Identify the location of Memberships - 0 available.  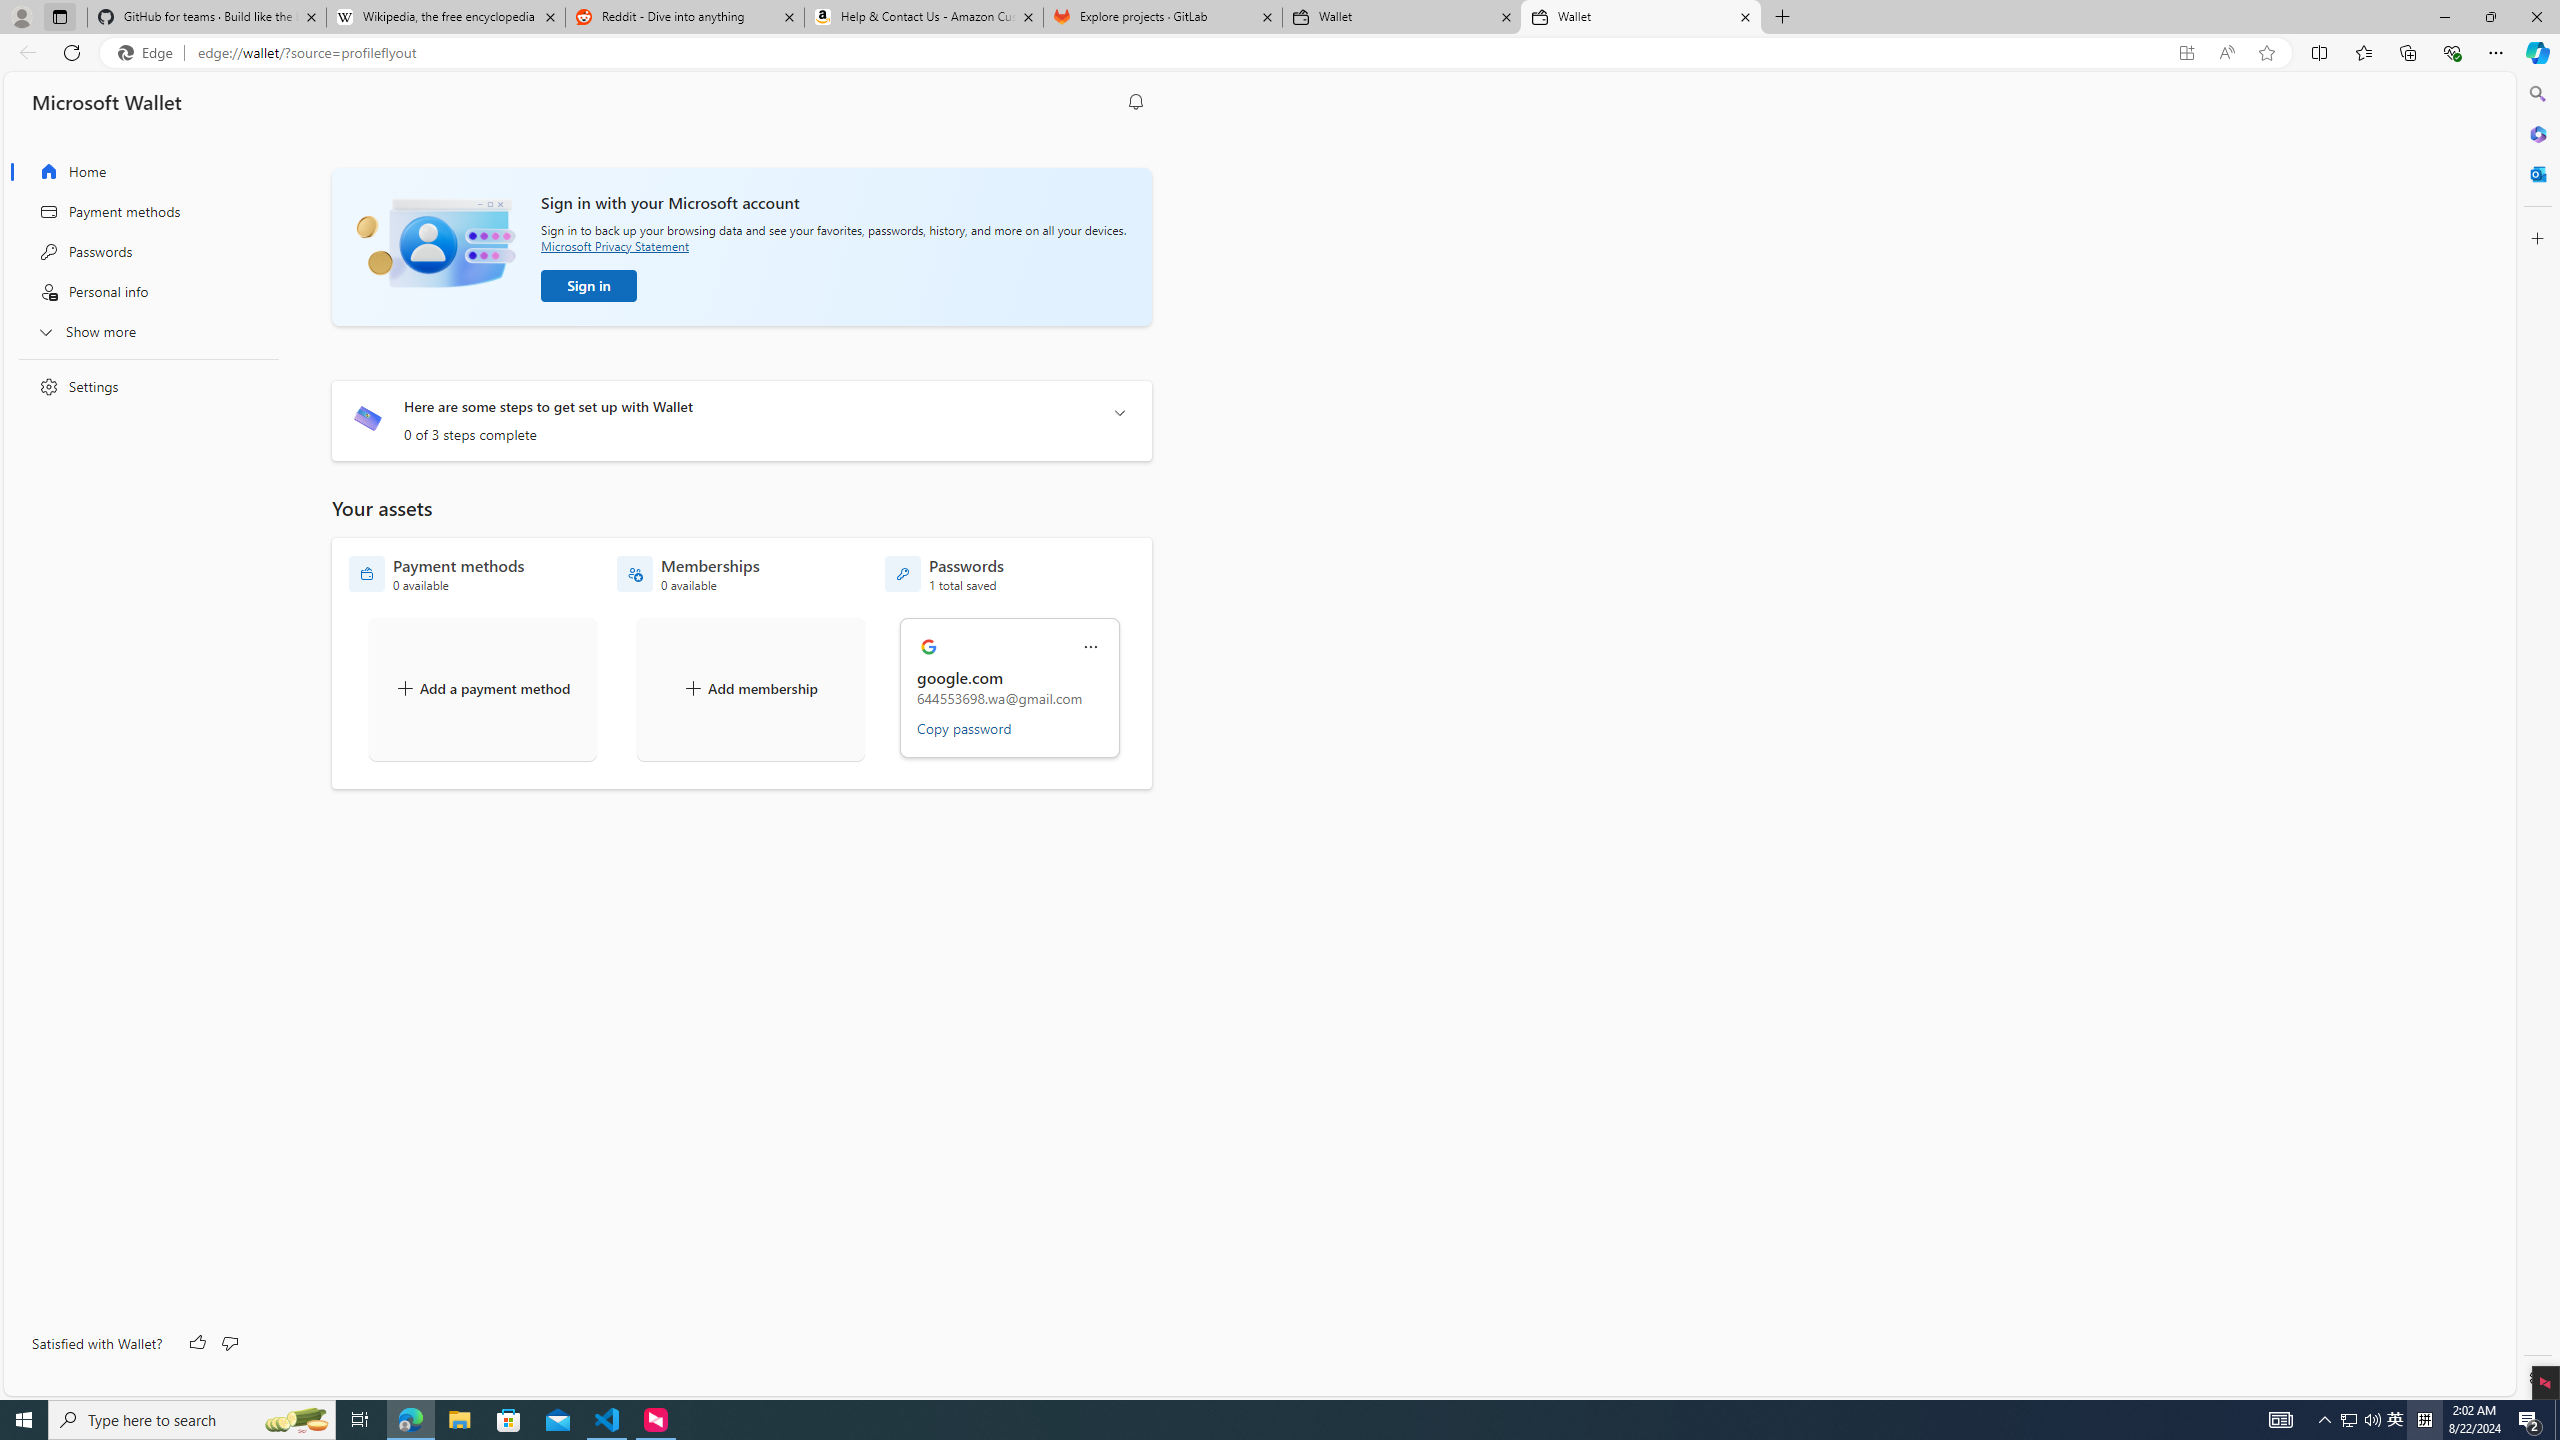
(688, 574).